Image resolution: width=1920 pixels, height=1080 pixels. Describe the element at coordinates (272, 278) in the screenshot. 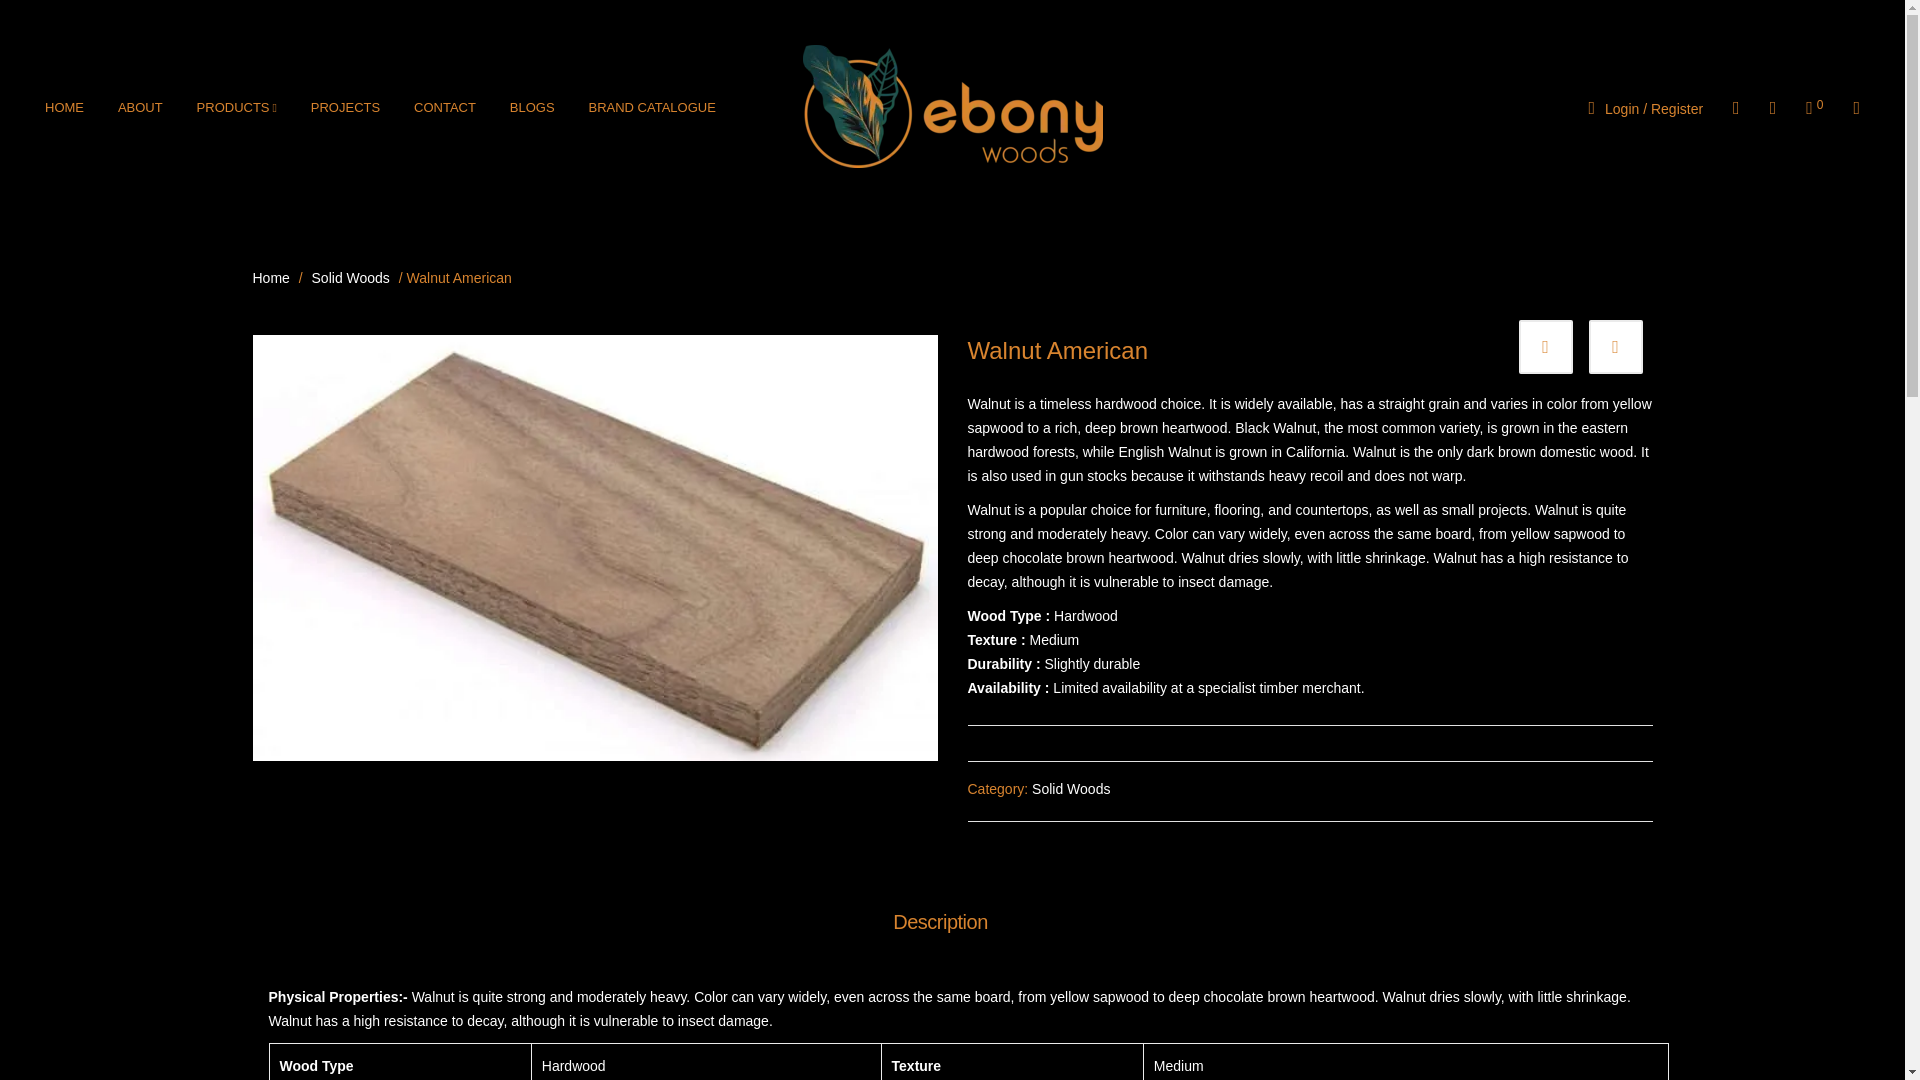

I see `Home` at that location.